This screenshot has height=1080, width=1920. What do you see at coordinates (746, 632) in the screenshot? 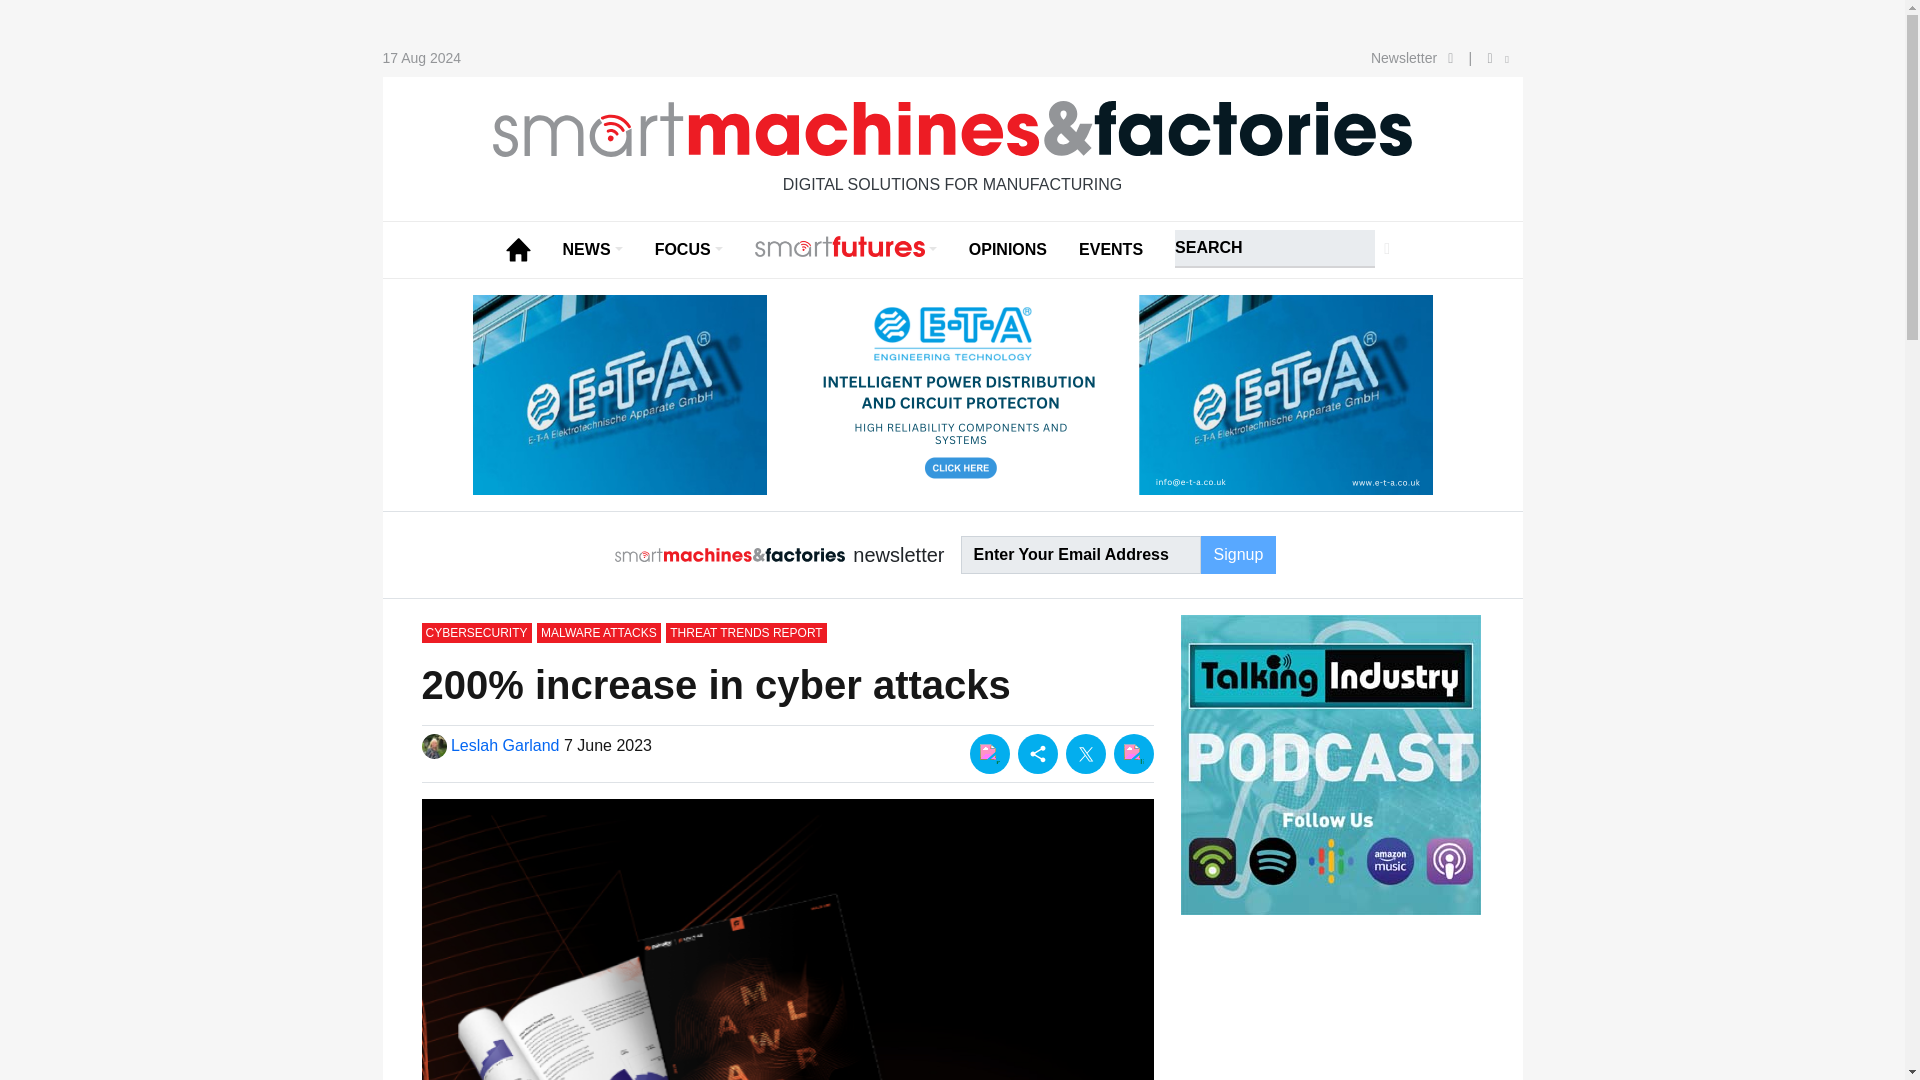
I see `THREAT TRENDS REPORT` at bounding box center [746, 632].